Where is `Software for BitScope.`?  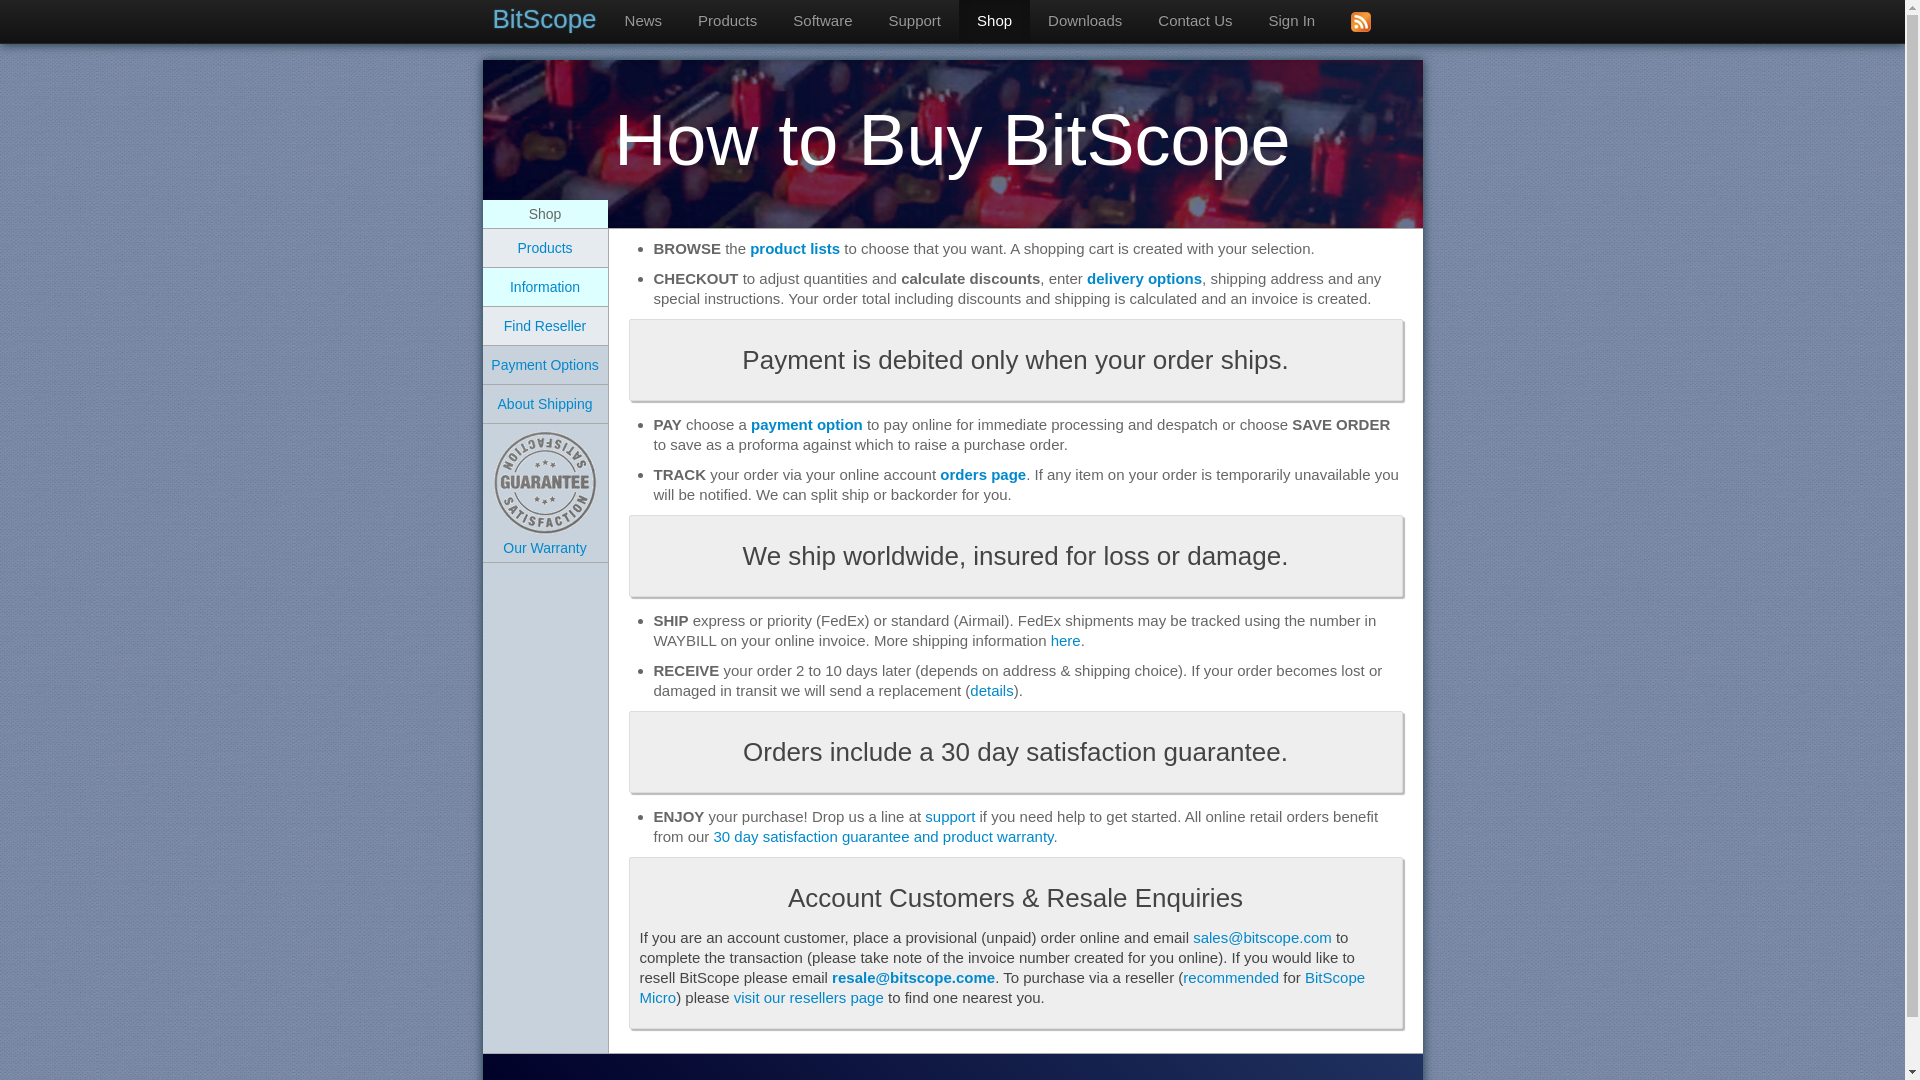
Software for BitScope. is located at coordinates (822, 21).